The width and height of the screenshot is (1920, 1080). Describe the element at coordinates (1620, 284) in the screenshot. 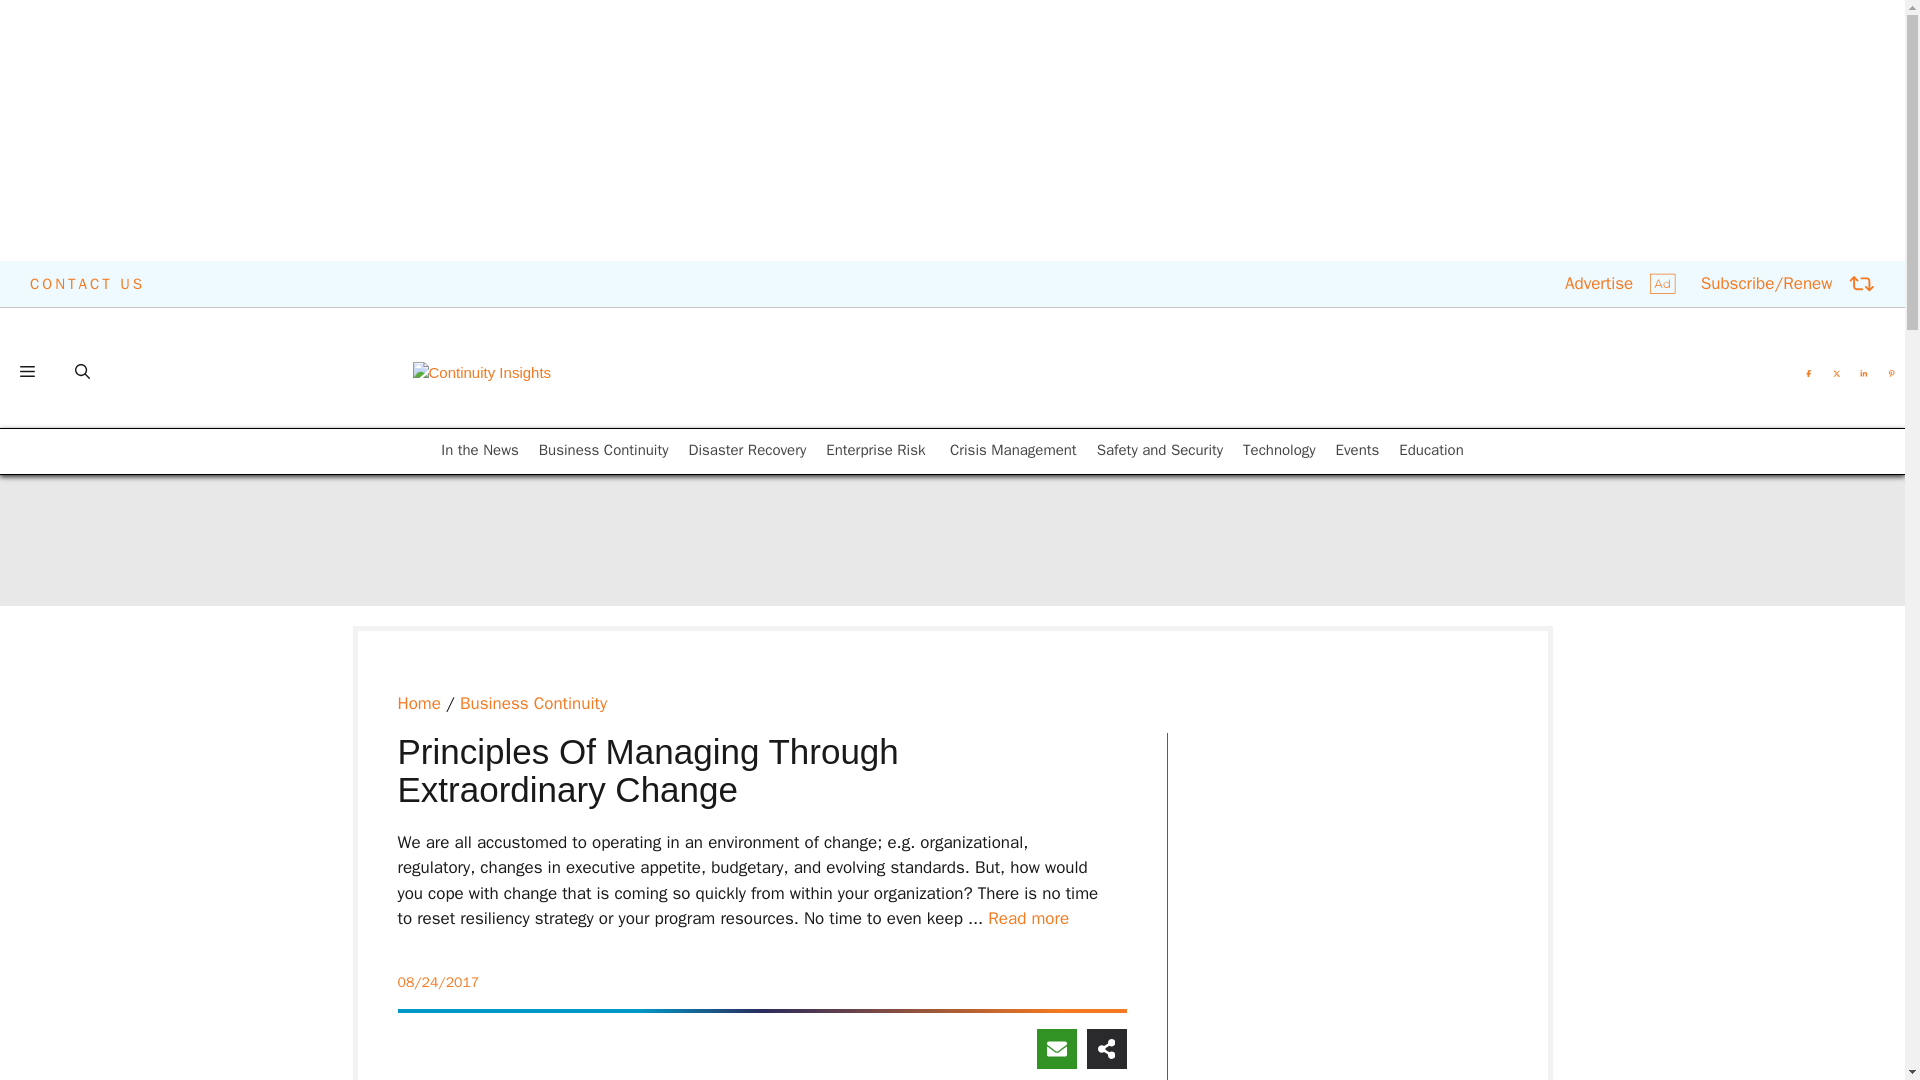

I see `Advertise` at that location.